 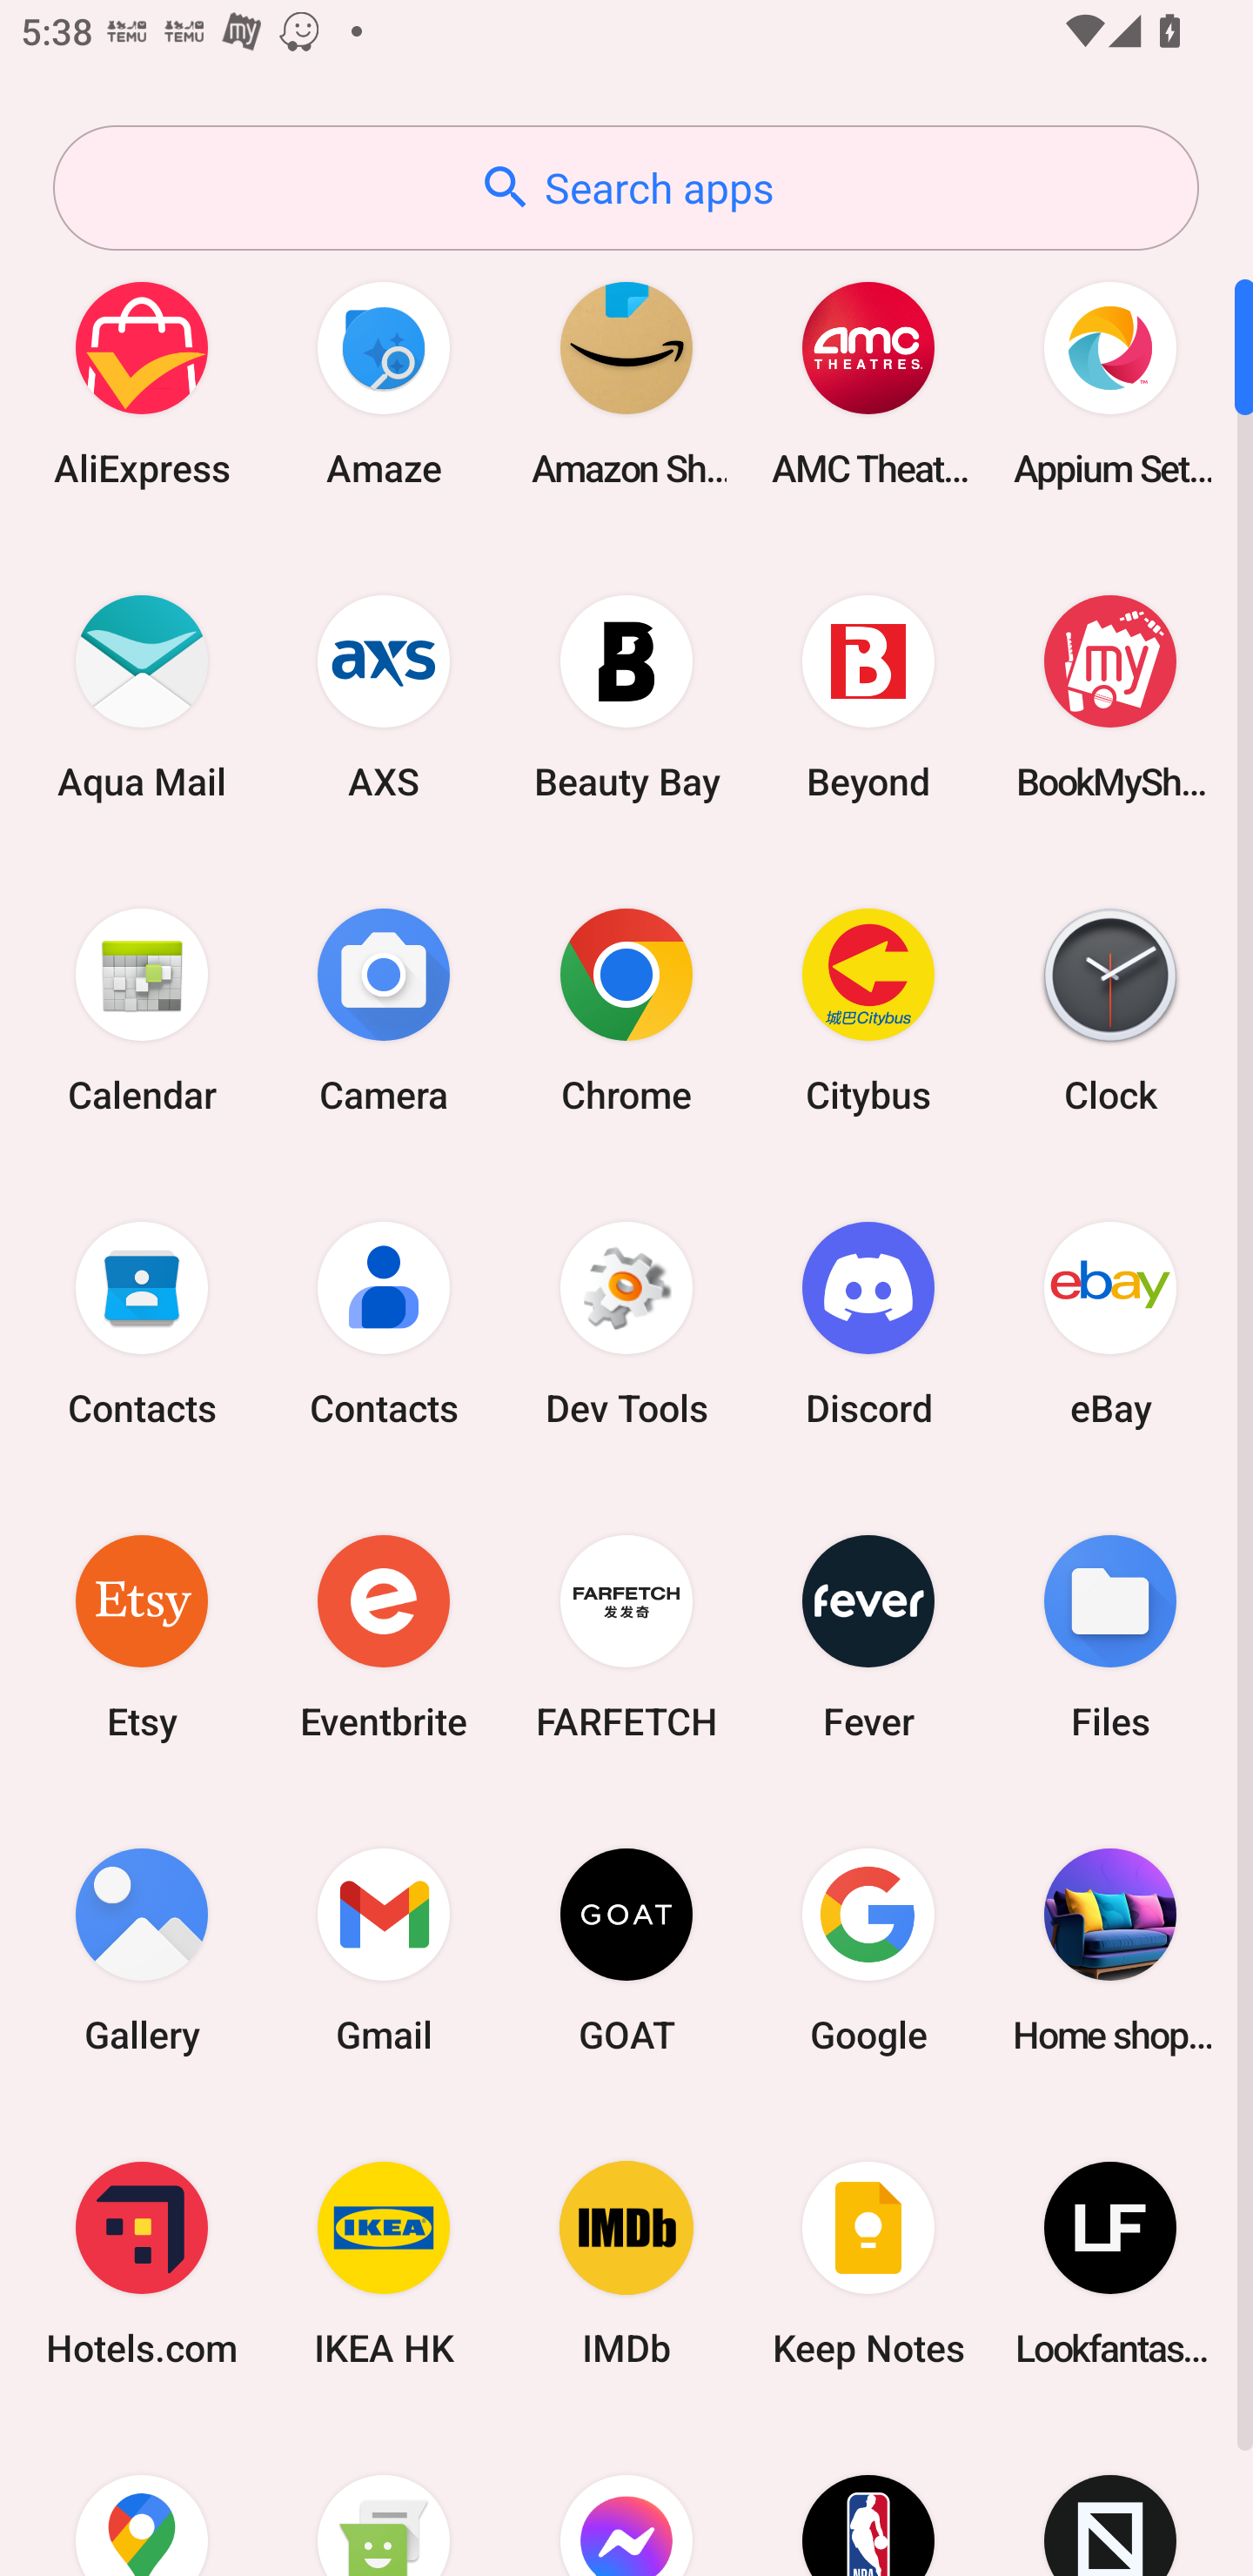 What do you see at coordinates (626, 1010) in the screenshot?
I see `Chrome` at bounding box center [626, 1010].